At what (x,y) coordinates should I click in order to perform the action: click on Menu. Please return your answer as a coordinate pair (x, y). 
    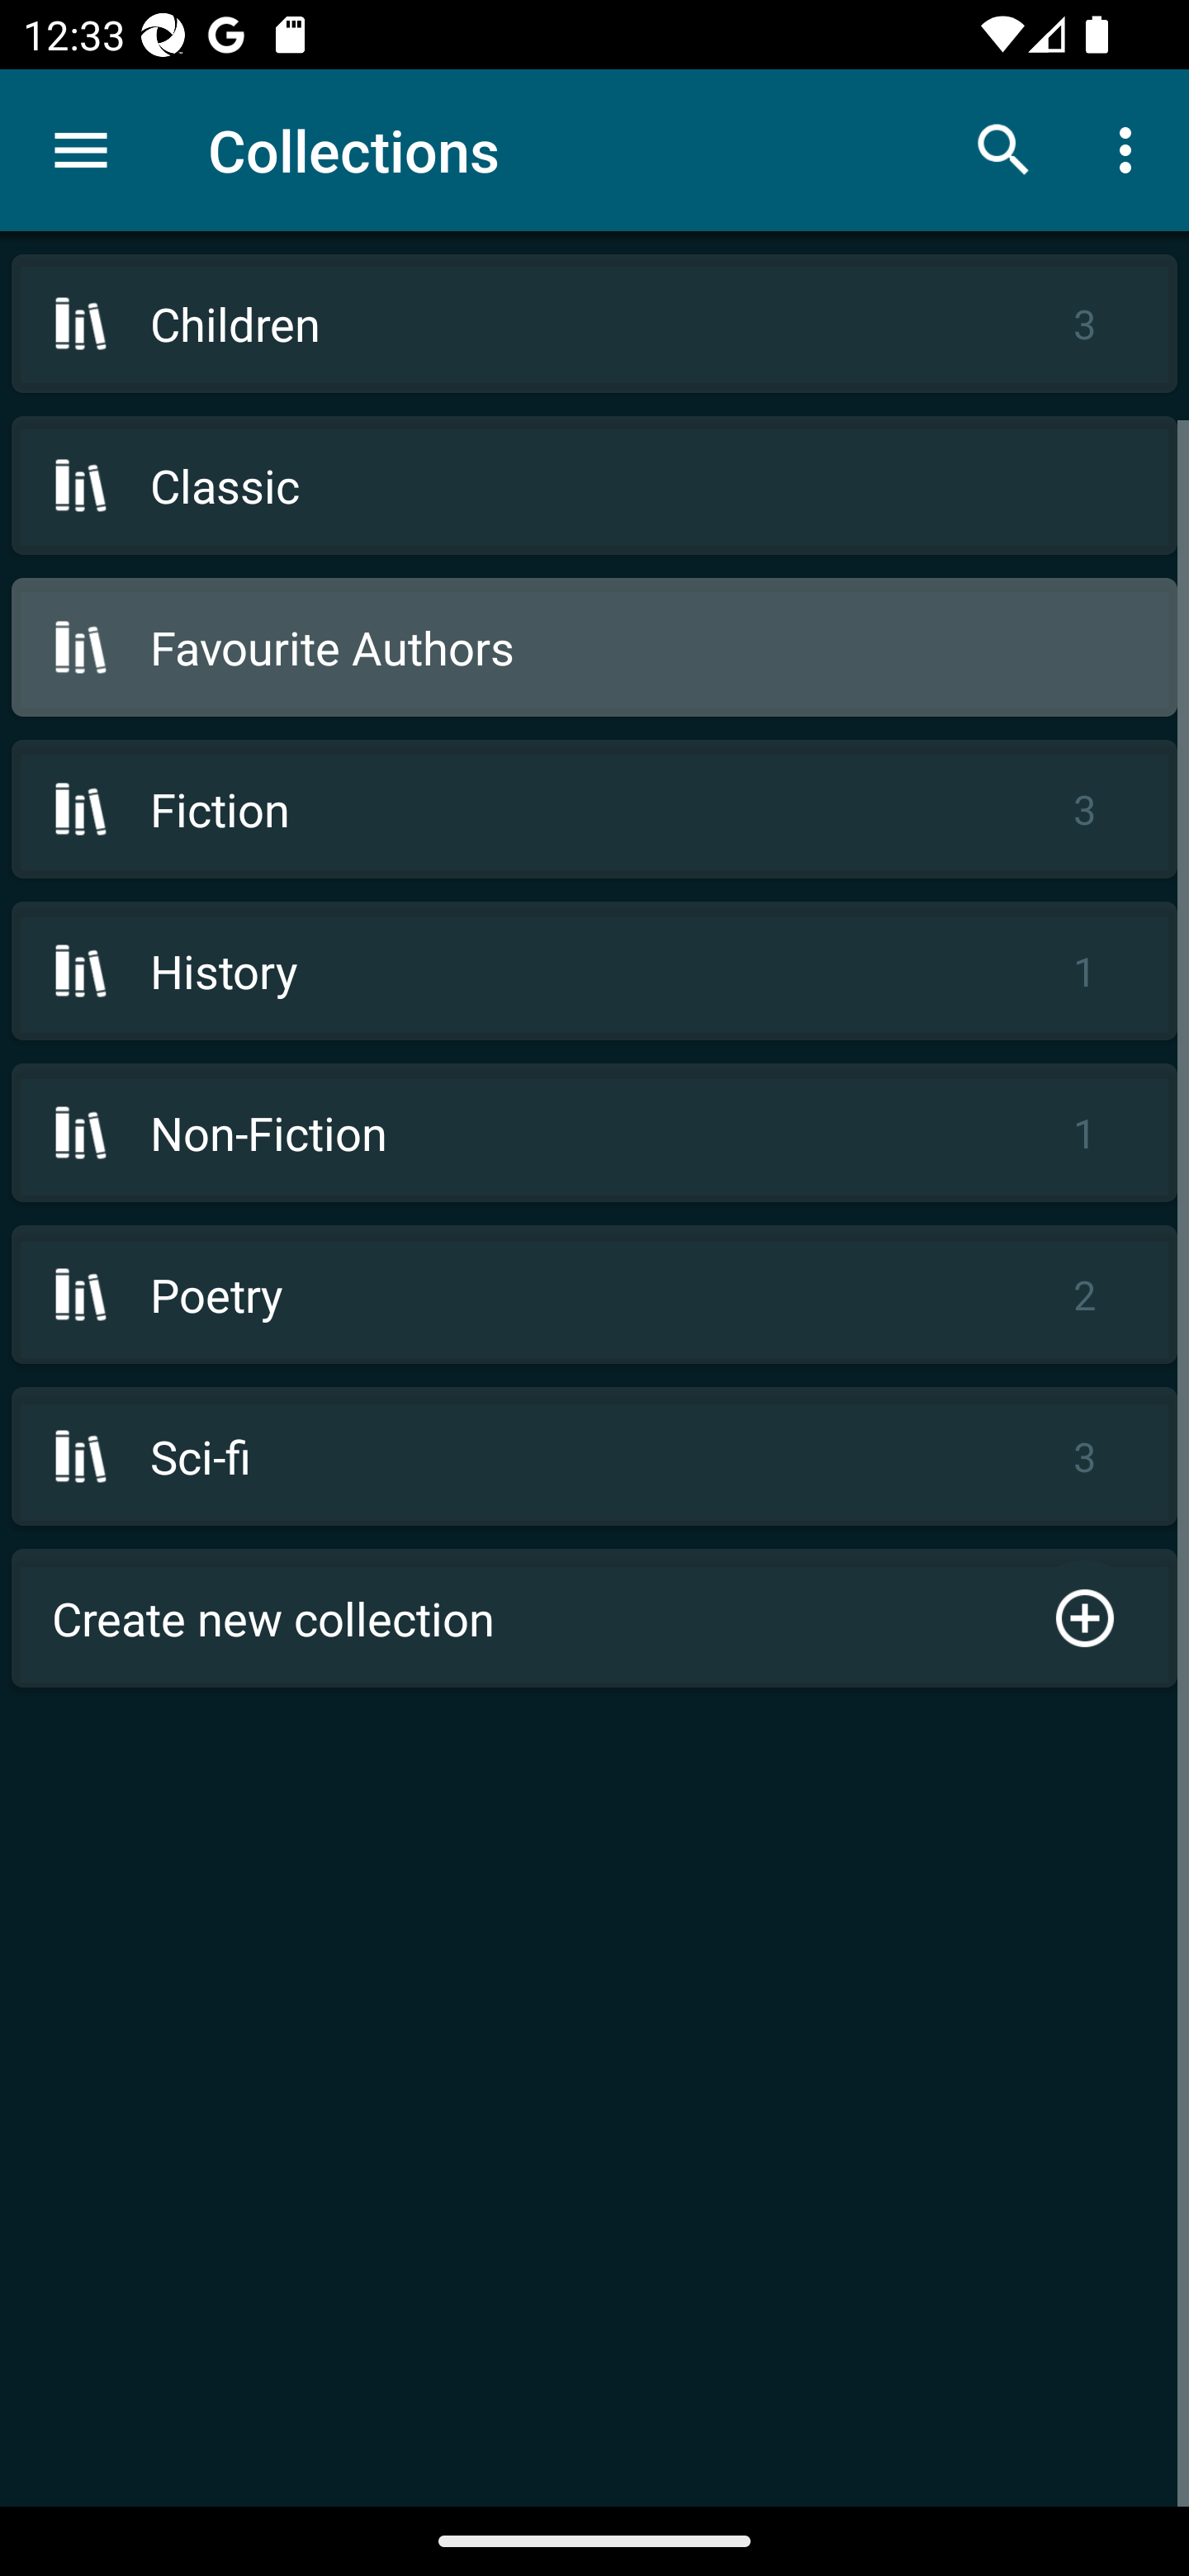
    Looking at the image, I should click on (81, 150).